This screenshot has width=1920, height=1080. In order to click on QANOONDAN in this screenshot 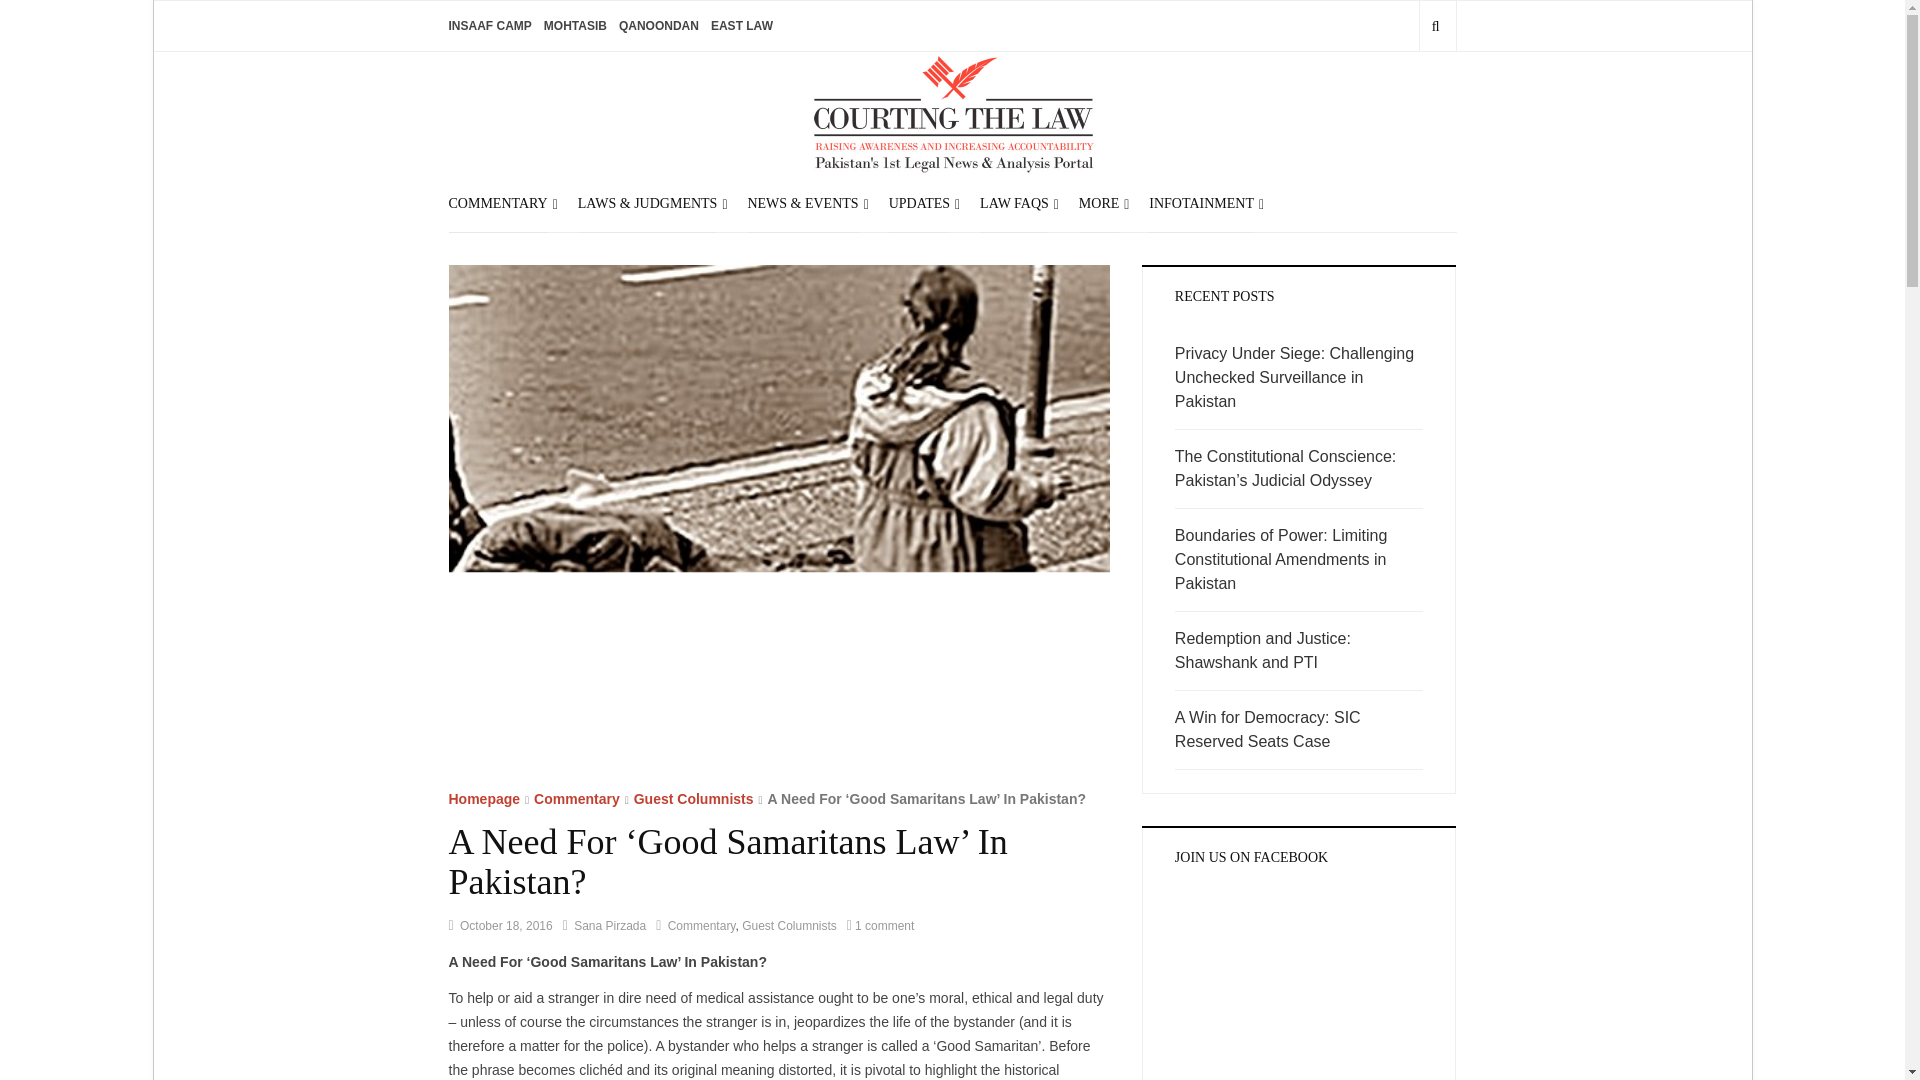, I will do `click(658, 26)`.